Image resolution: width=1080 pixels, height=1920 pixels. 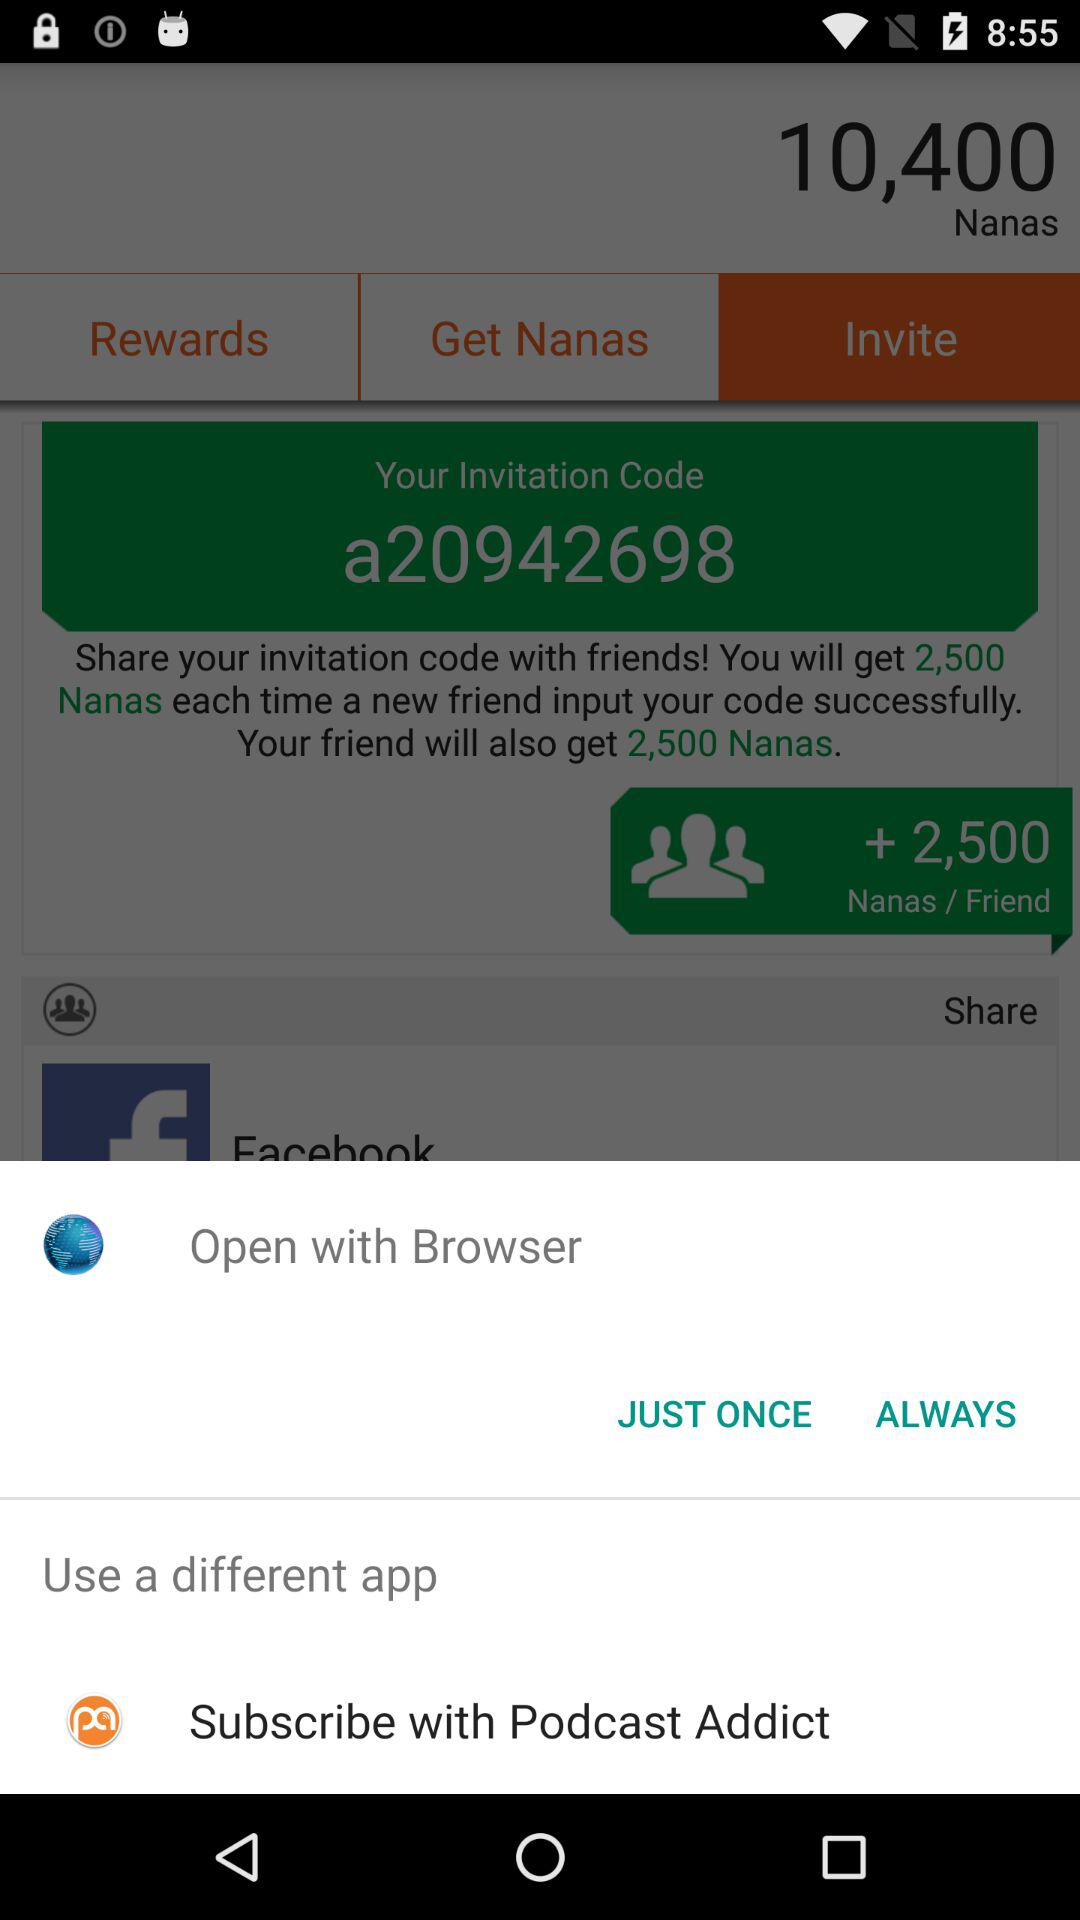 What do you see at coordinates (540, 1574) in the screenshot?
I see `click use a different icon` at bounding box center [540, 1574].